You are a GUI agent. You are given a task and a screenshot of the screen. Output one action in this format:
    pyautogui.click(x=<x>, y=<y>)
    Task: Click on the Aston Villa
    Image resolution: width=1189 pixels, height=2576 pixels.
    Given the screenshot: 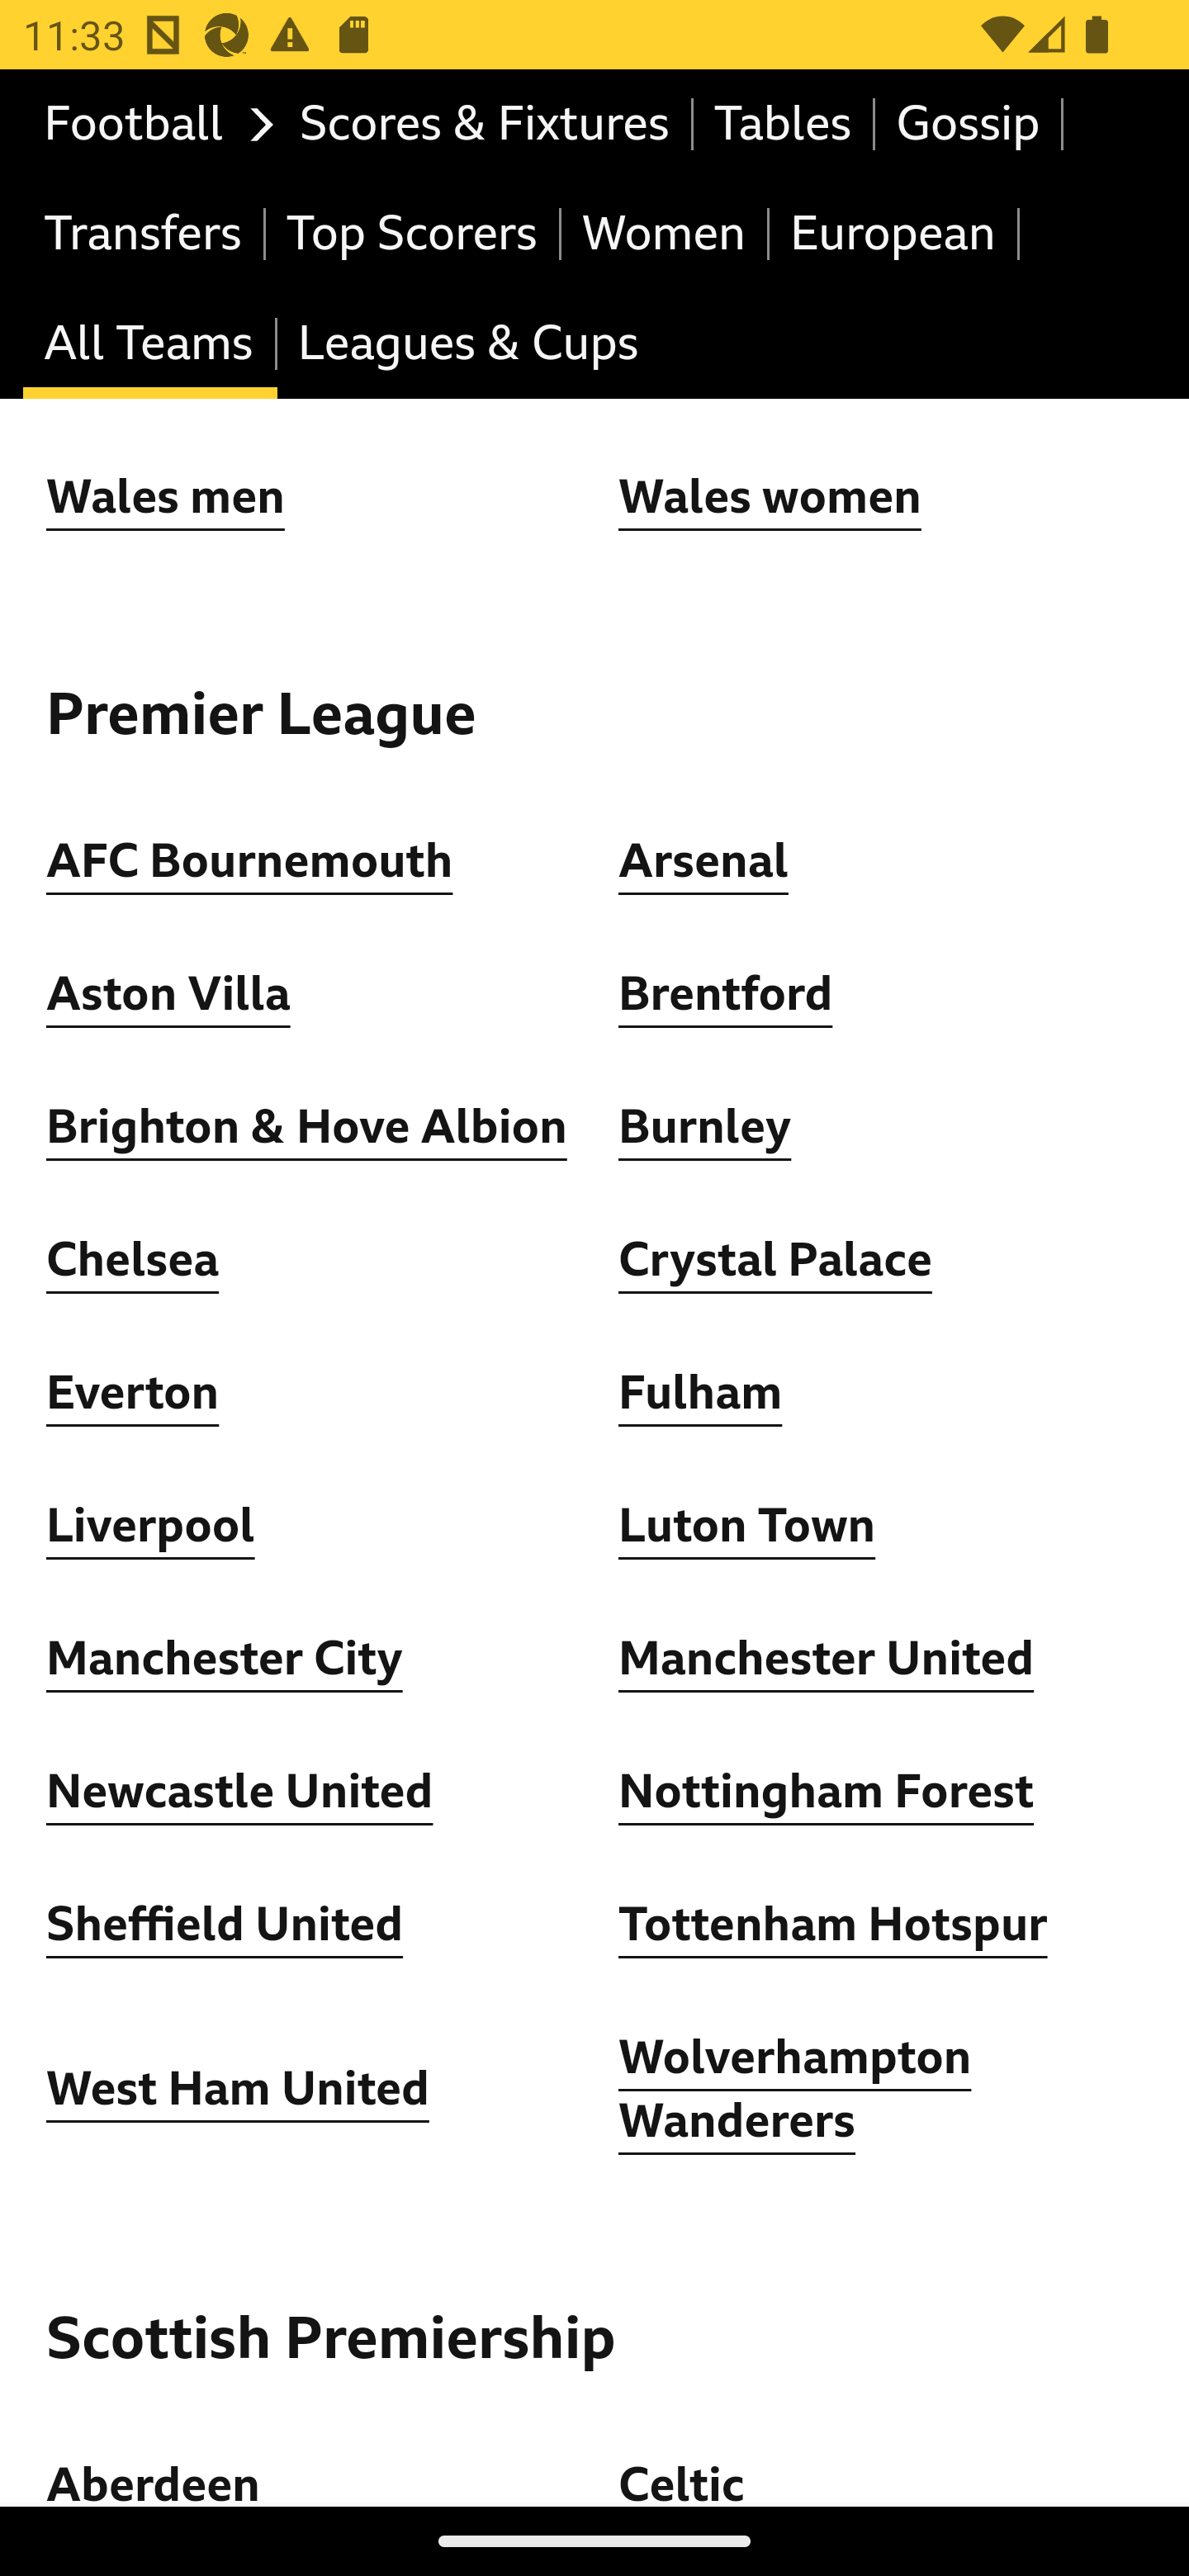 What is the action you would take?
    pyautogui.click(x=168, y=997)
    